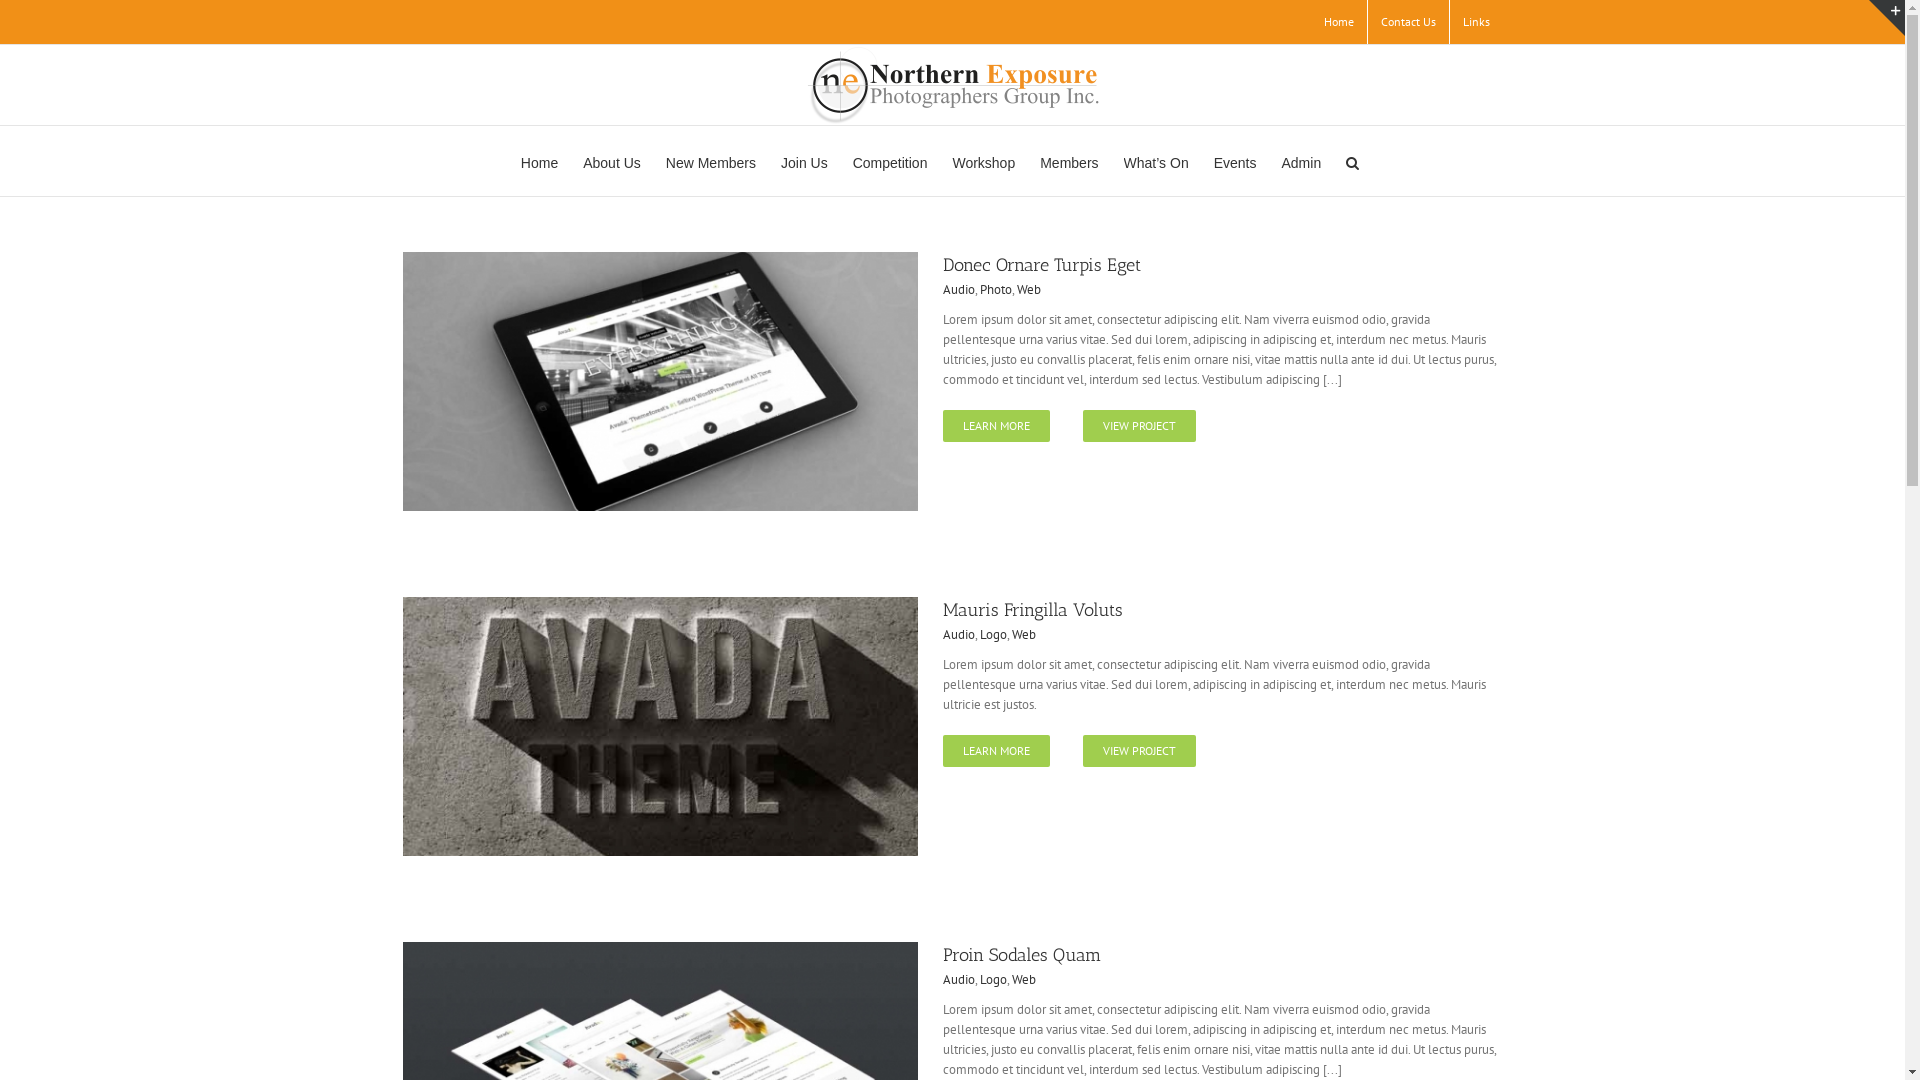 This screenshot has height=1080, width=1920. What do you see at coordinates (996, 751) in the screenshot?
I see `LEARN MORE` at bounding box center [996, 751].